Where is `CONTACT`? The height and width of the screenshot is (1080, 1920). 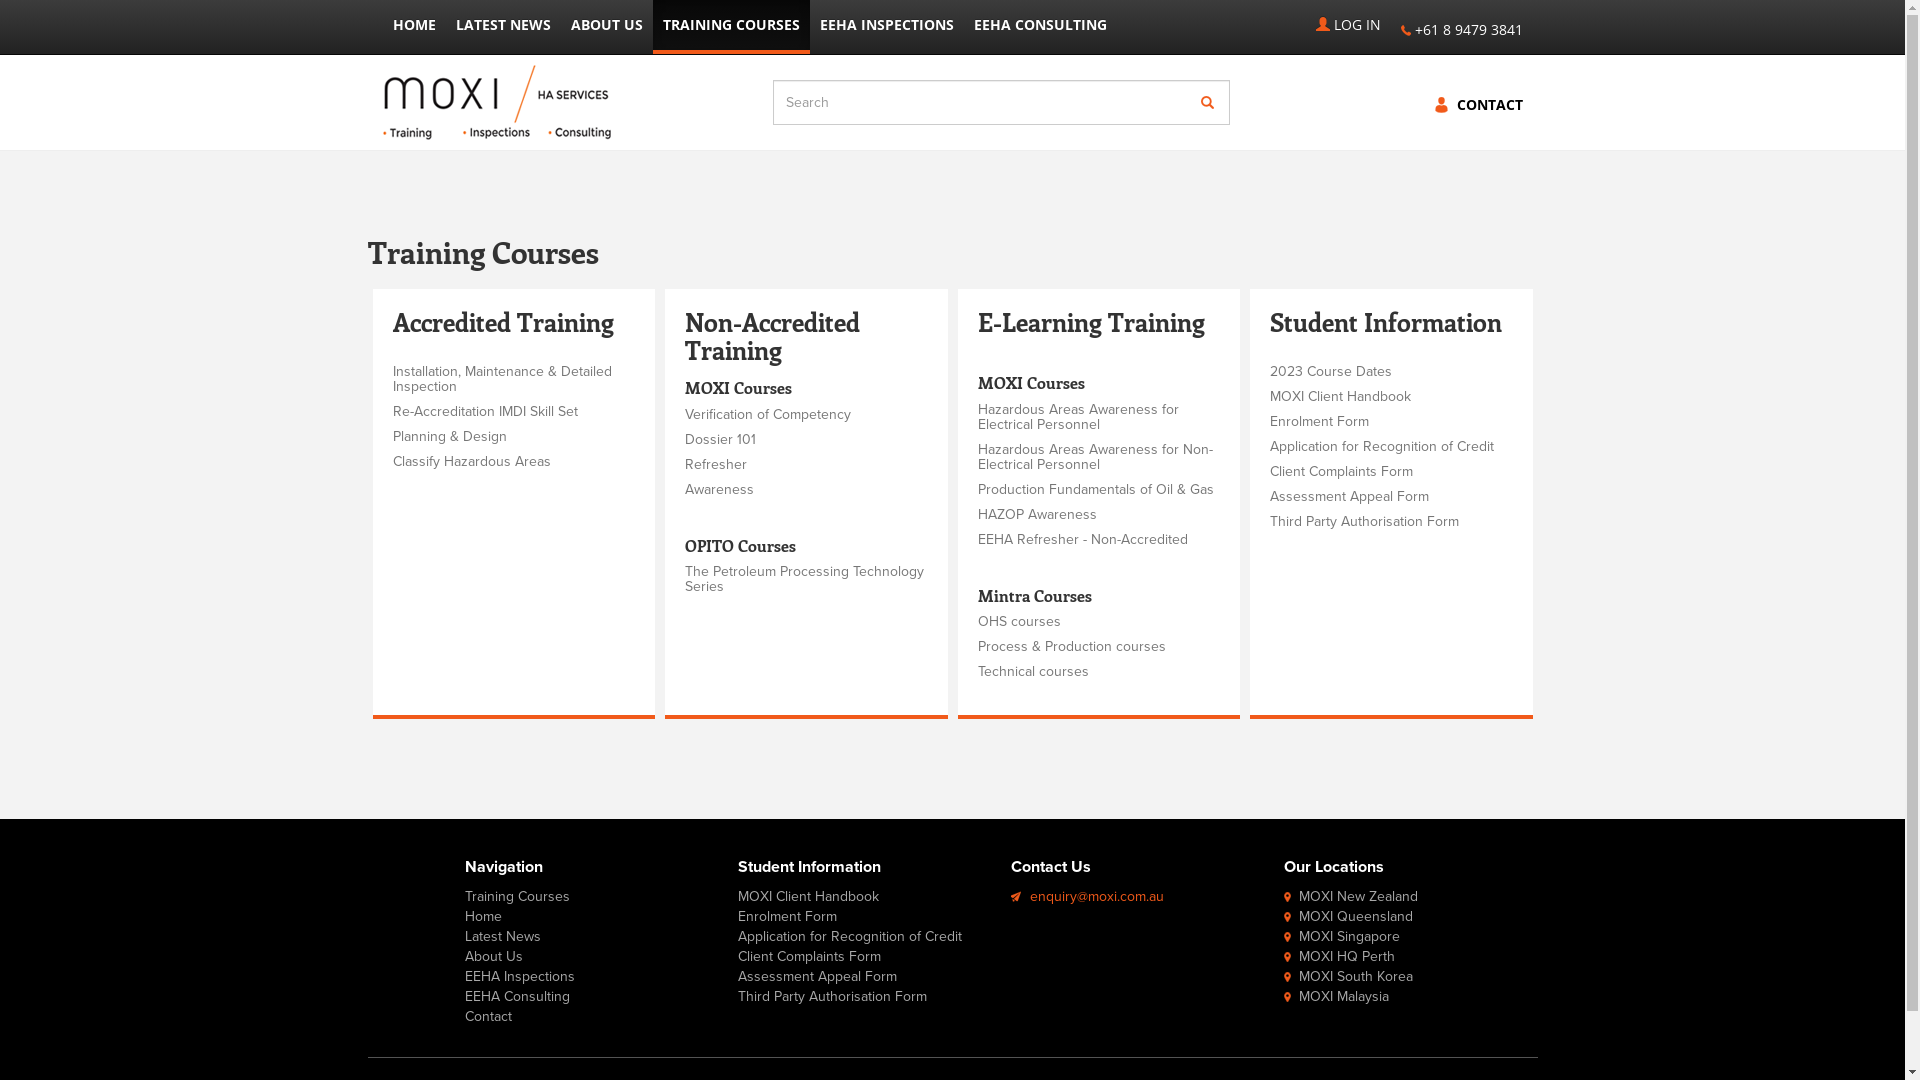
CONTACT is located at coordinates (1489, 105).